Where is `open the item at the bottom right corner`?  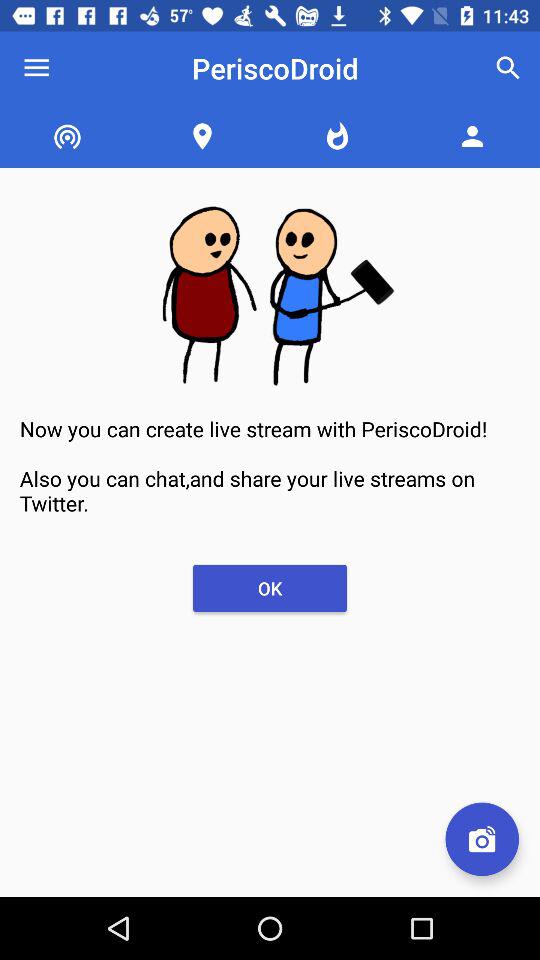 open the item at the bottom right corner is located at coordinates (482, 839).